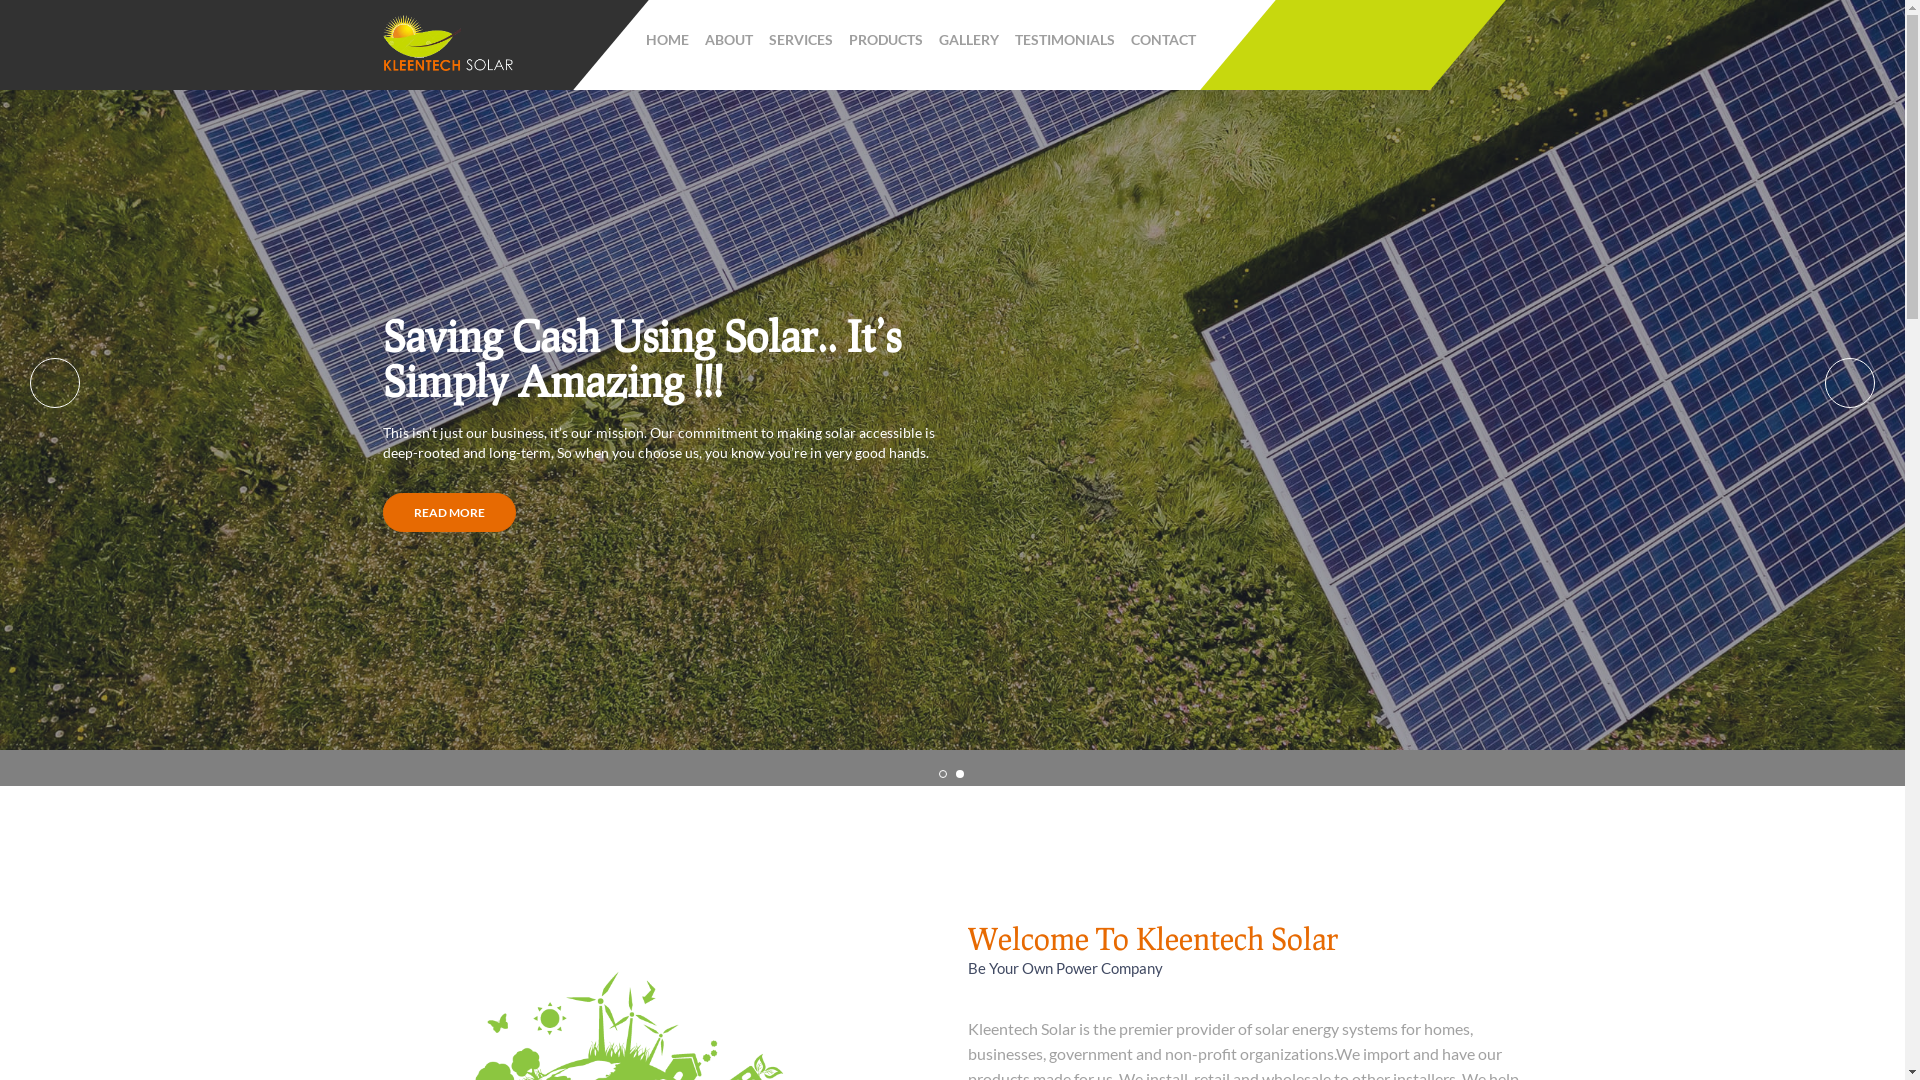 This screenshot has height=1080, width=1920. What do you see at coordinates (668, 40) in the screenshot?
I see `HOME` at bounding box center [668, 40].